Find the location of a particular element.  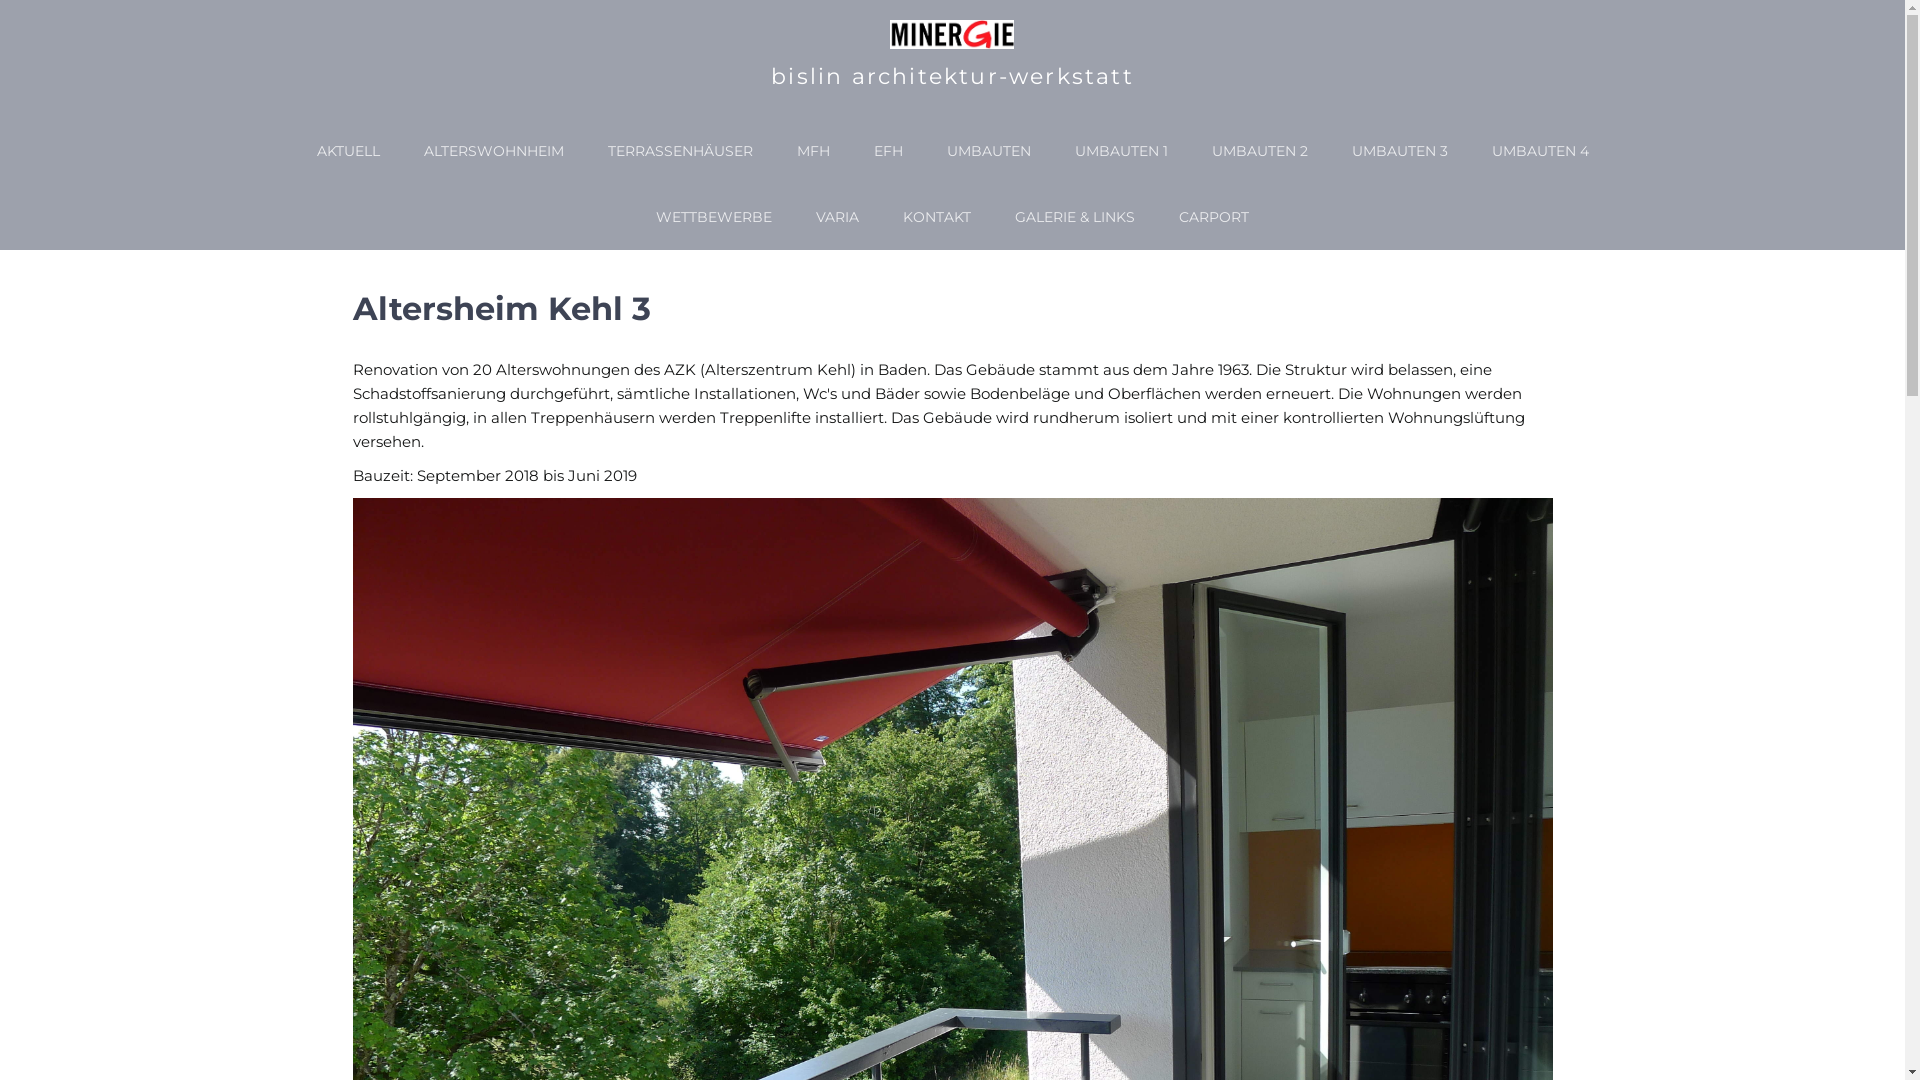

WETTBEWERBE is located at coordinates (714, 217).